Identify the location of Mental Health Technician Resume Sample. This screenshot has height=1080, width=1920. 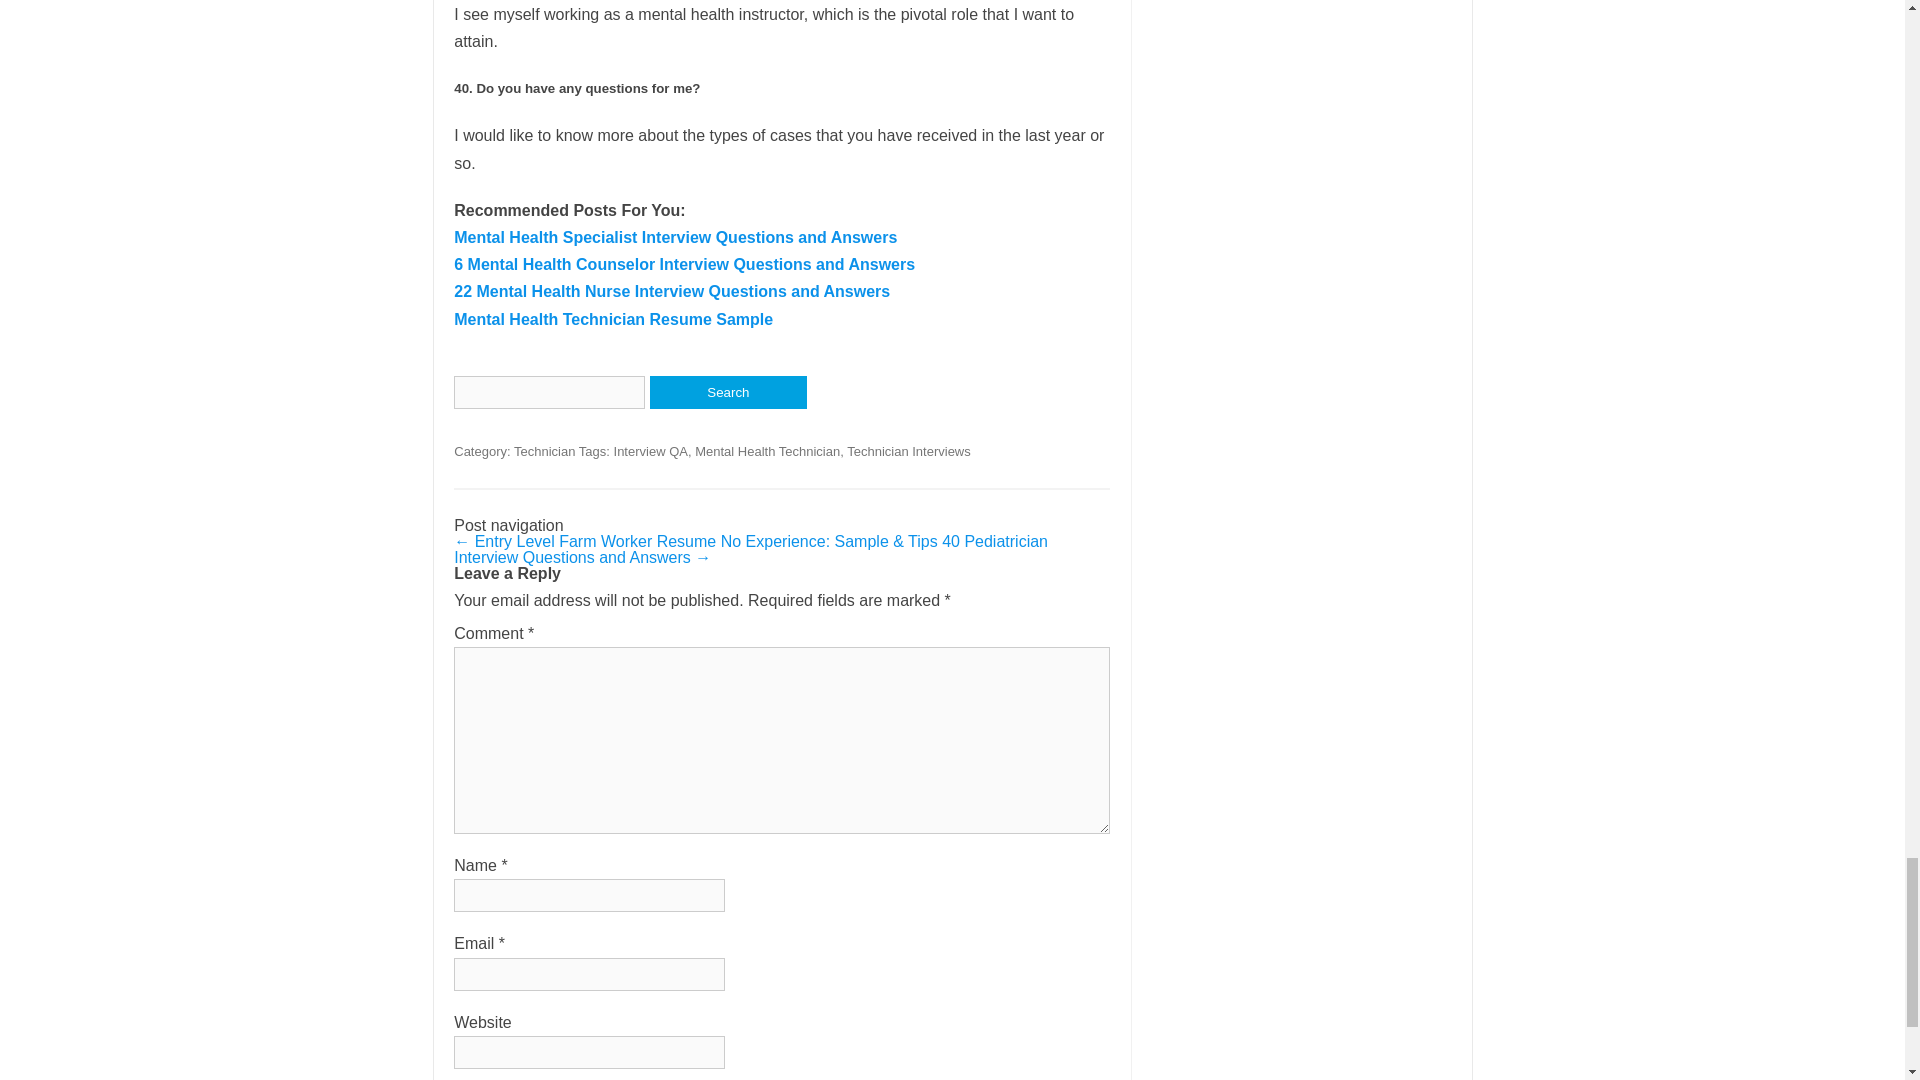
(613, 320).